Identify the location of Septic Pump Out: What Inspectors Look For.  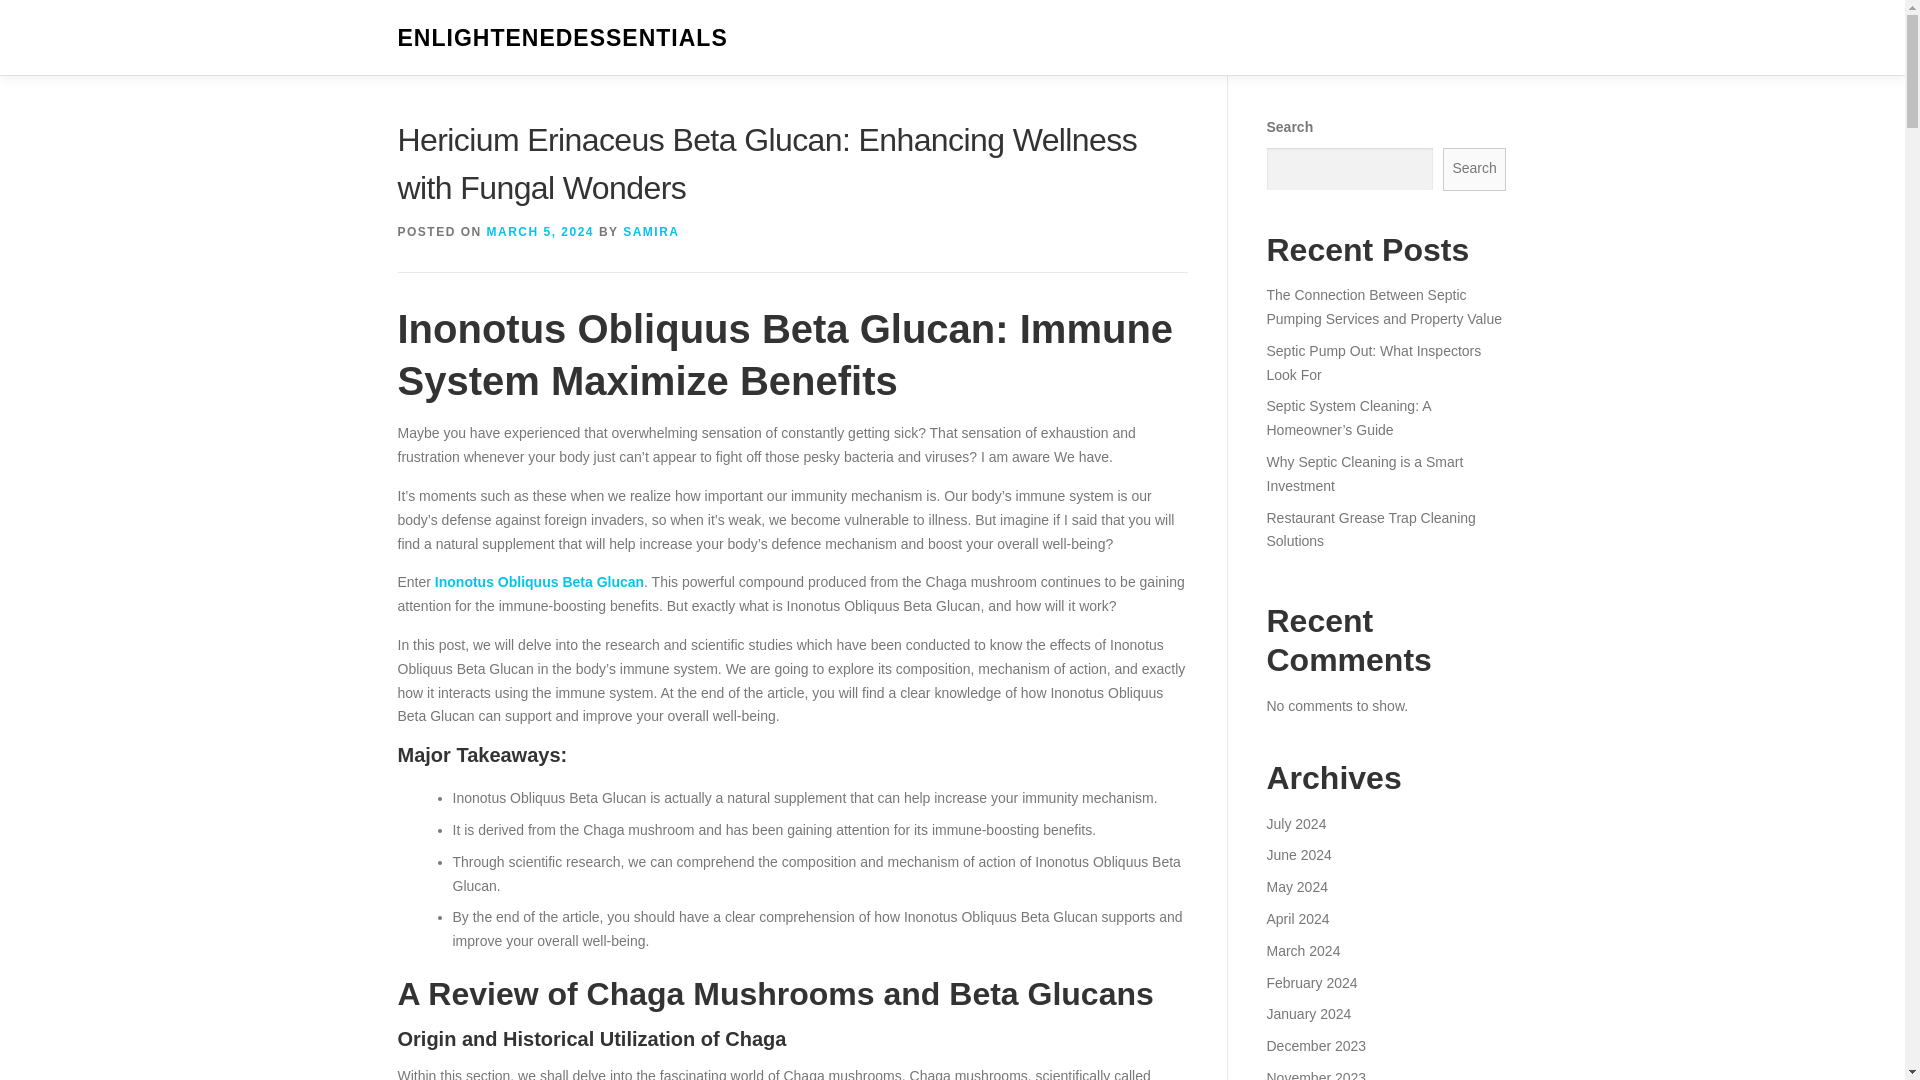
(1372, 363).